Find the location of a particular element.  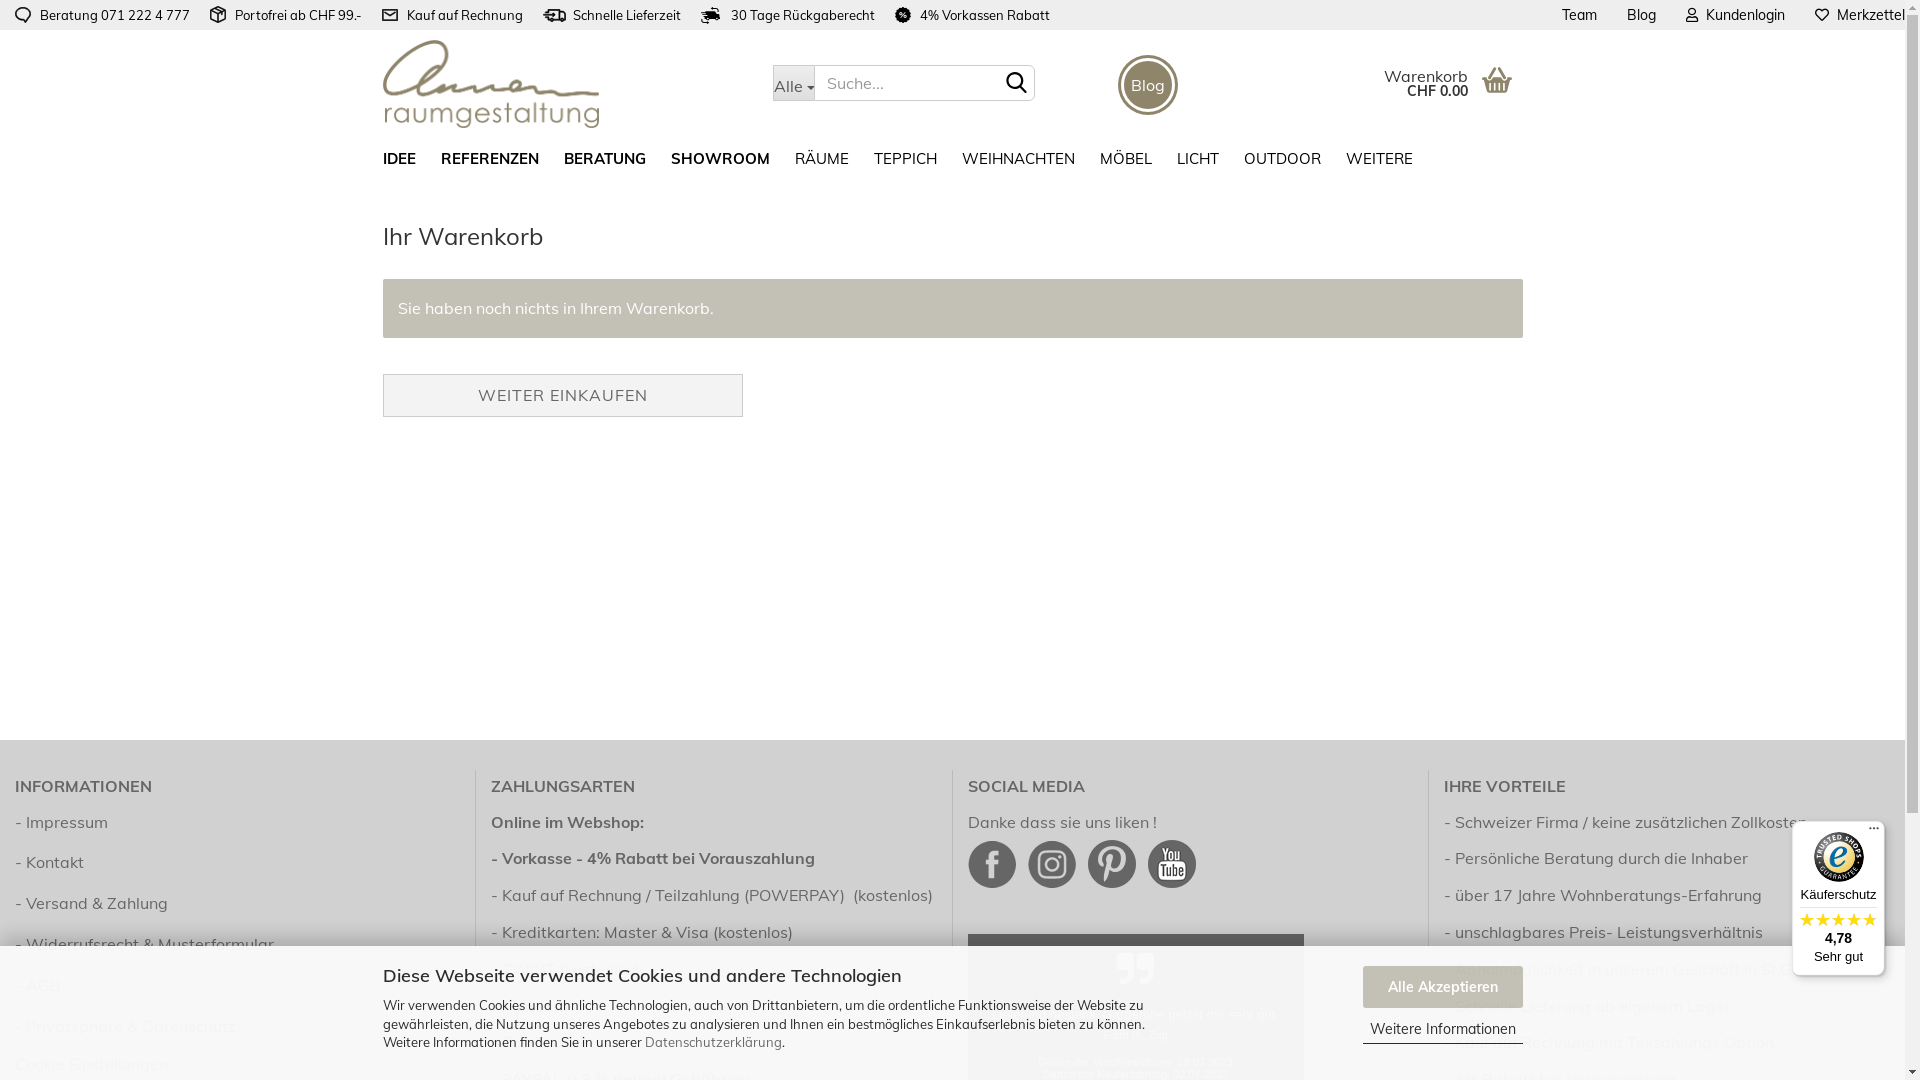

 Kundenlogin is located at coordinates (1736, 15).